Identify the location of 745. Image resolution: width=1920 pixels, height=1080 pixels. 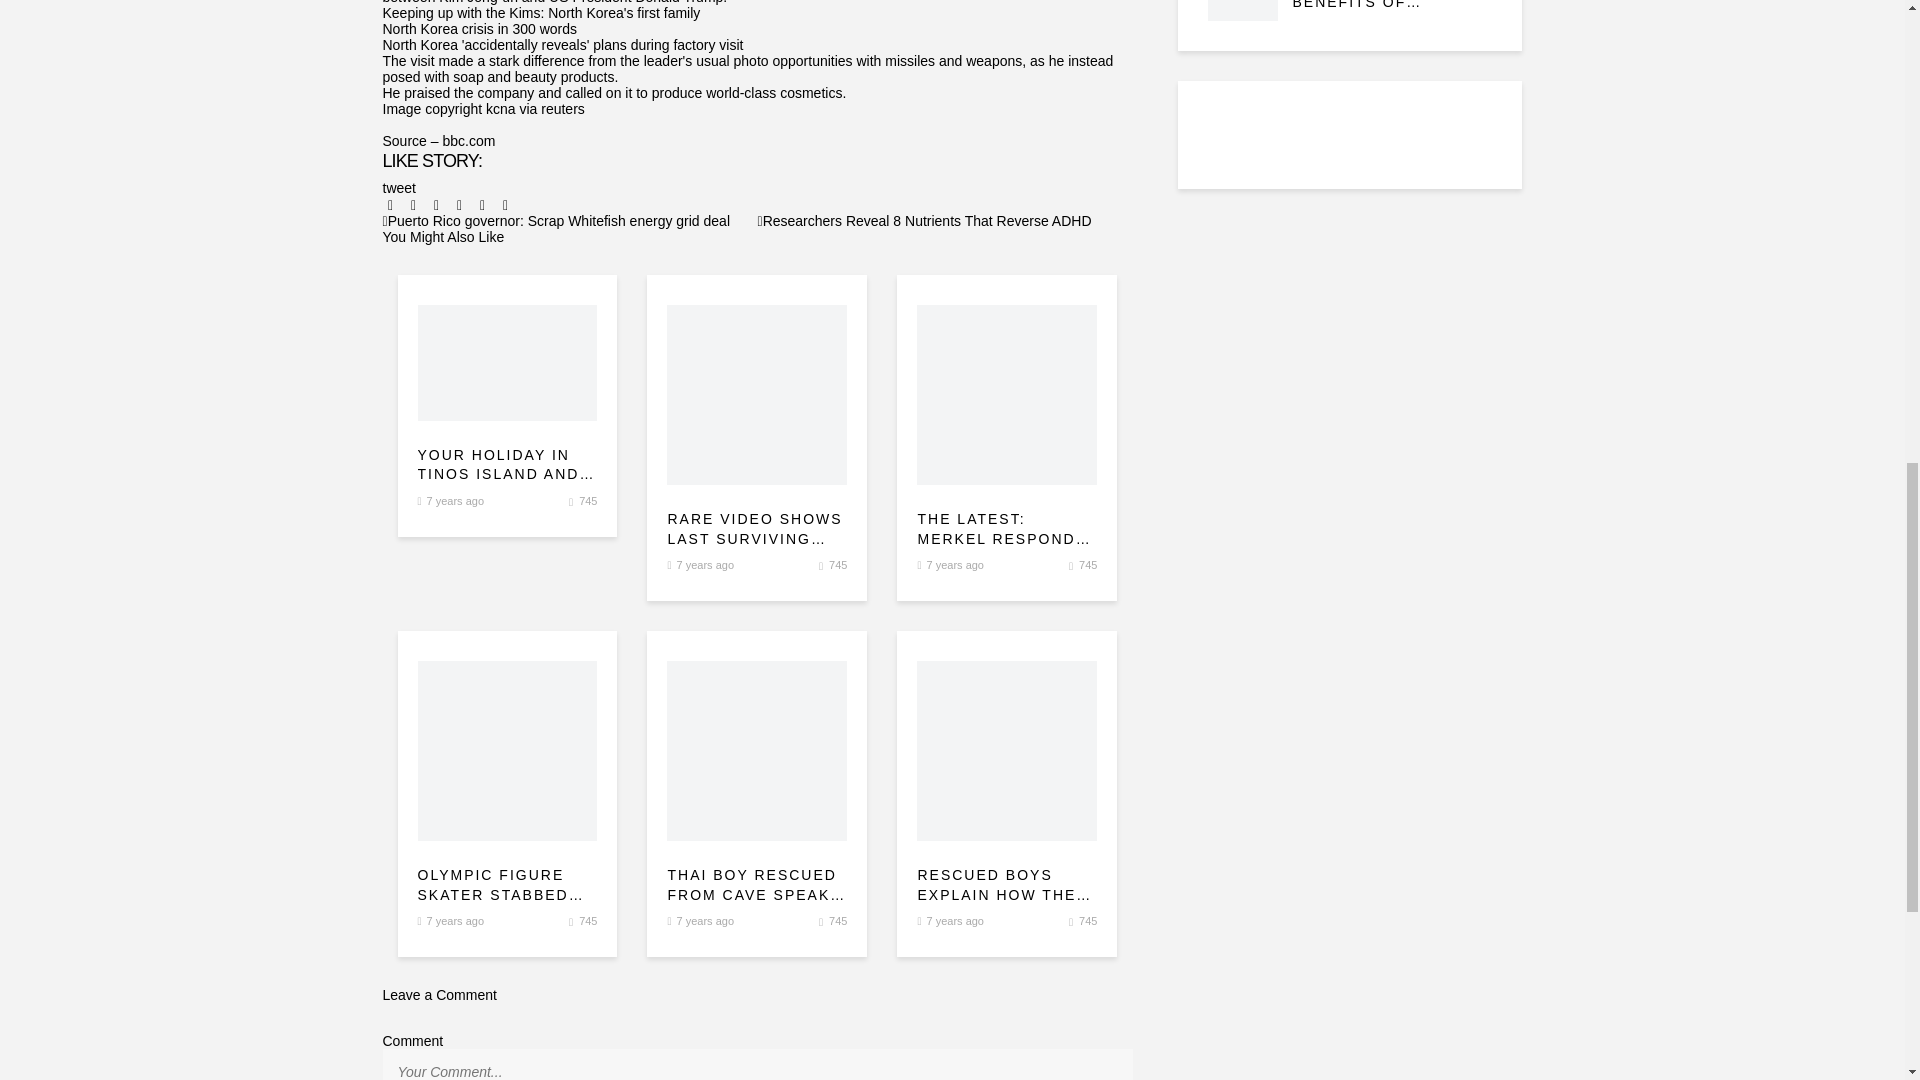
(838, 565).